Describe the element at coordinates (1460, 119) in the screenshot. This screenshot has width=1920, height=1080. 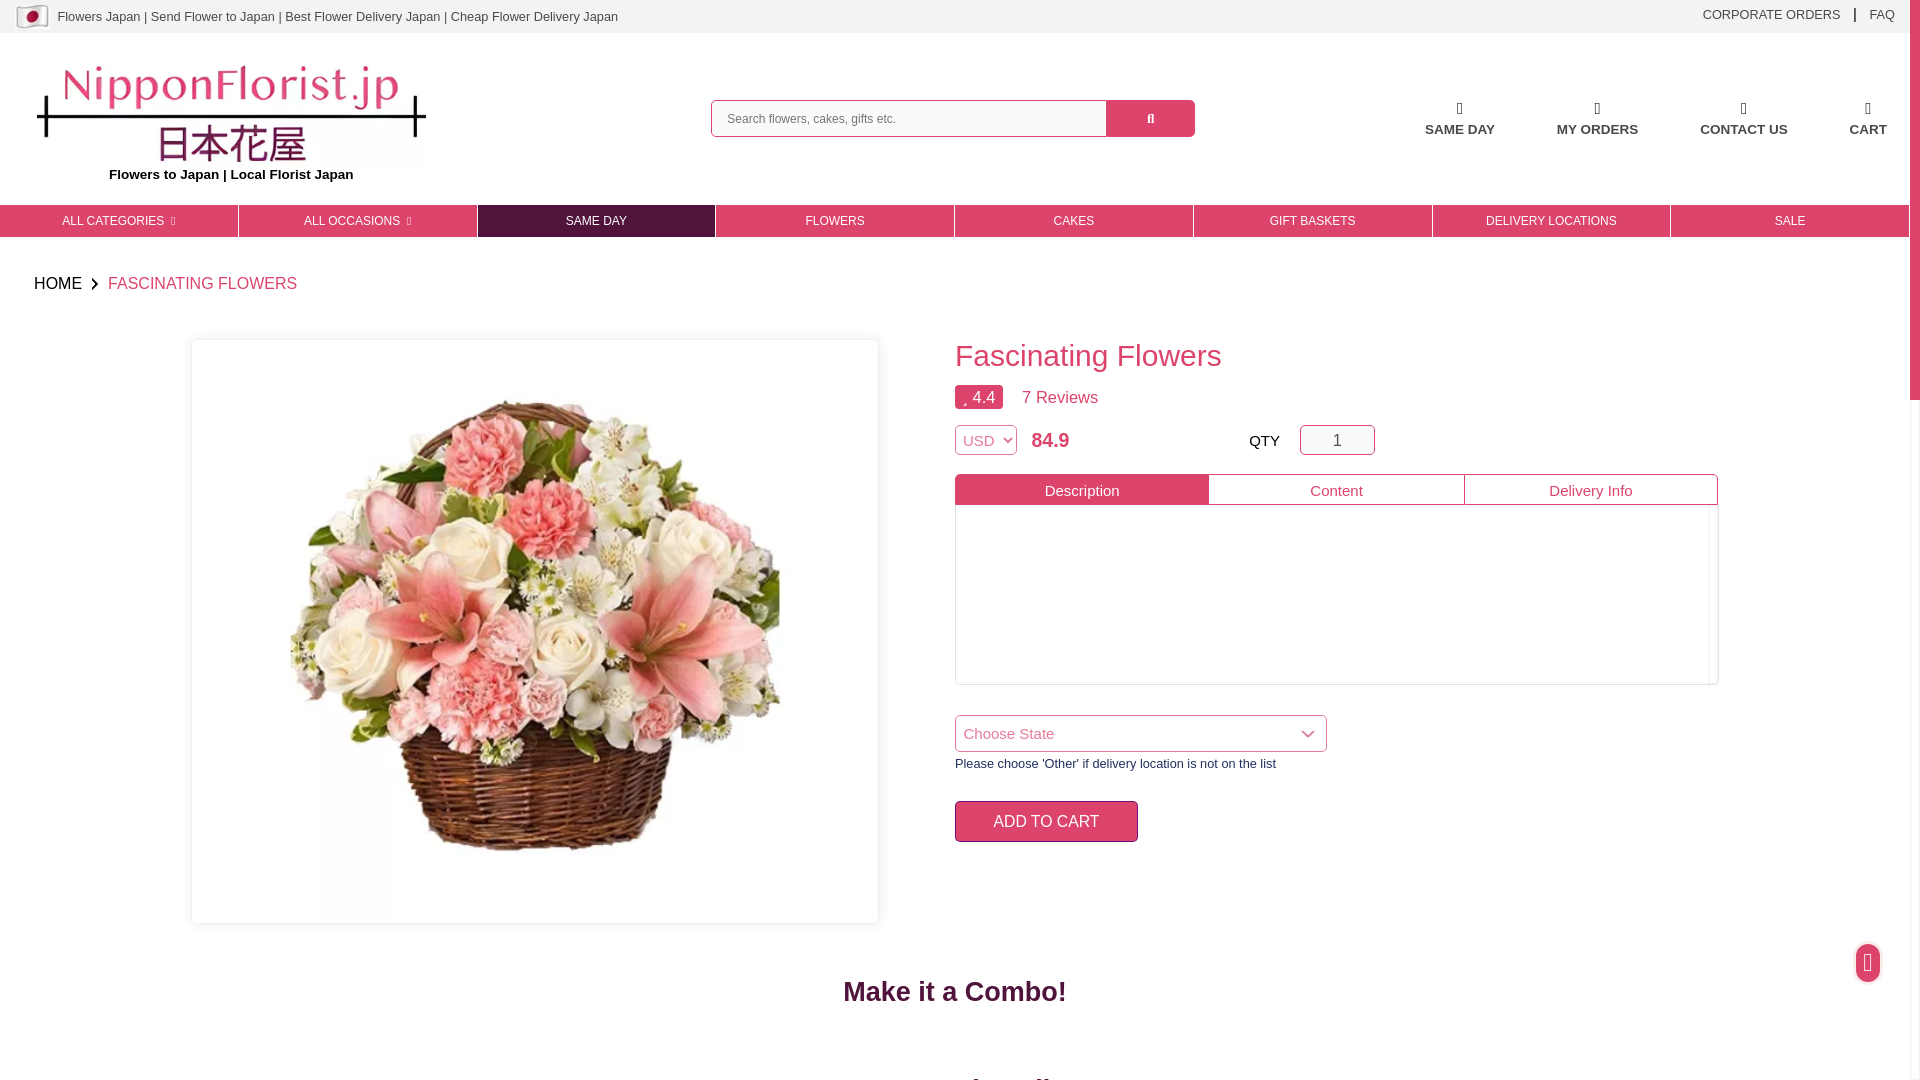
I see `SAME DAY` at that location.